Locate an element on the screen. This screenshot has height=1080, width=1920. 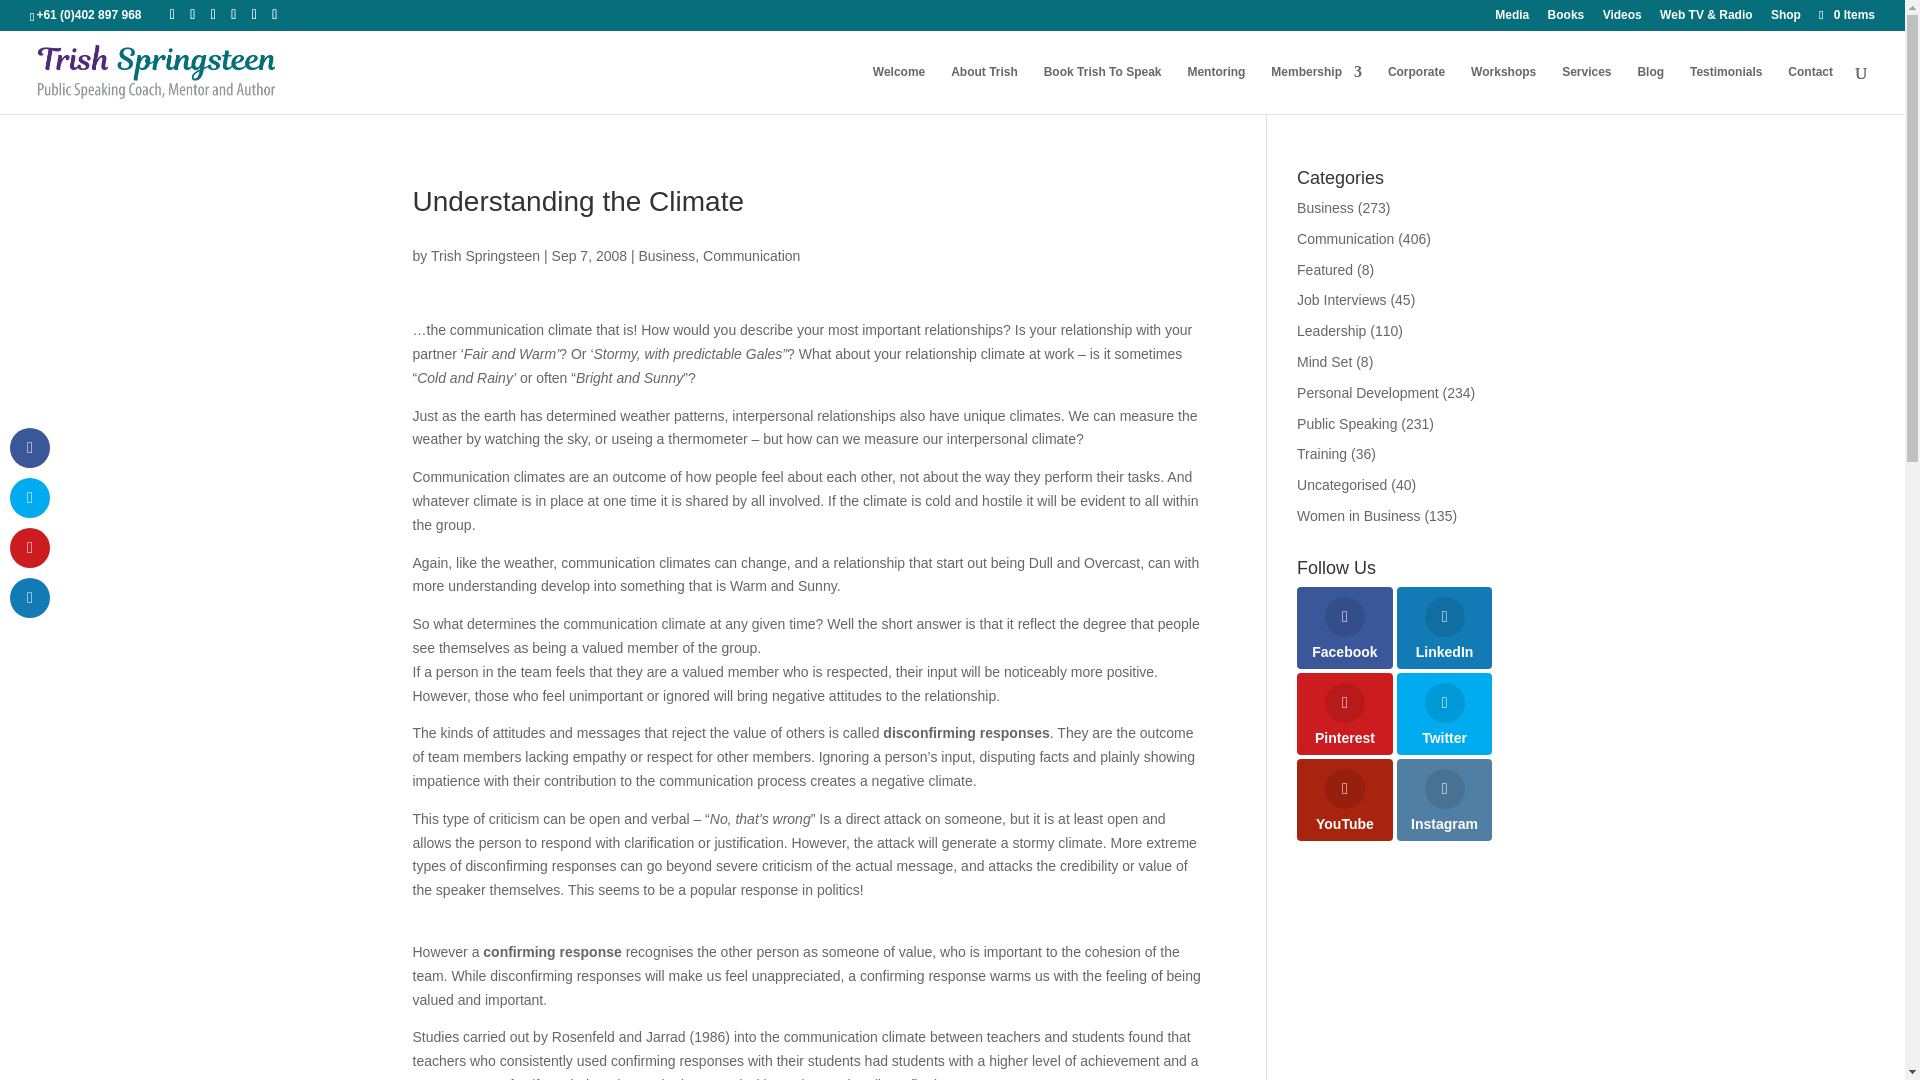
Workshops is located at coordinates (1503, 89).